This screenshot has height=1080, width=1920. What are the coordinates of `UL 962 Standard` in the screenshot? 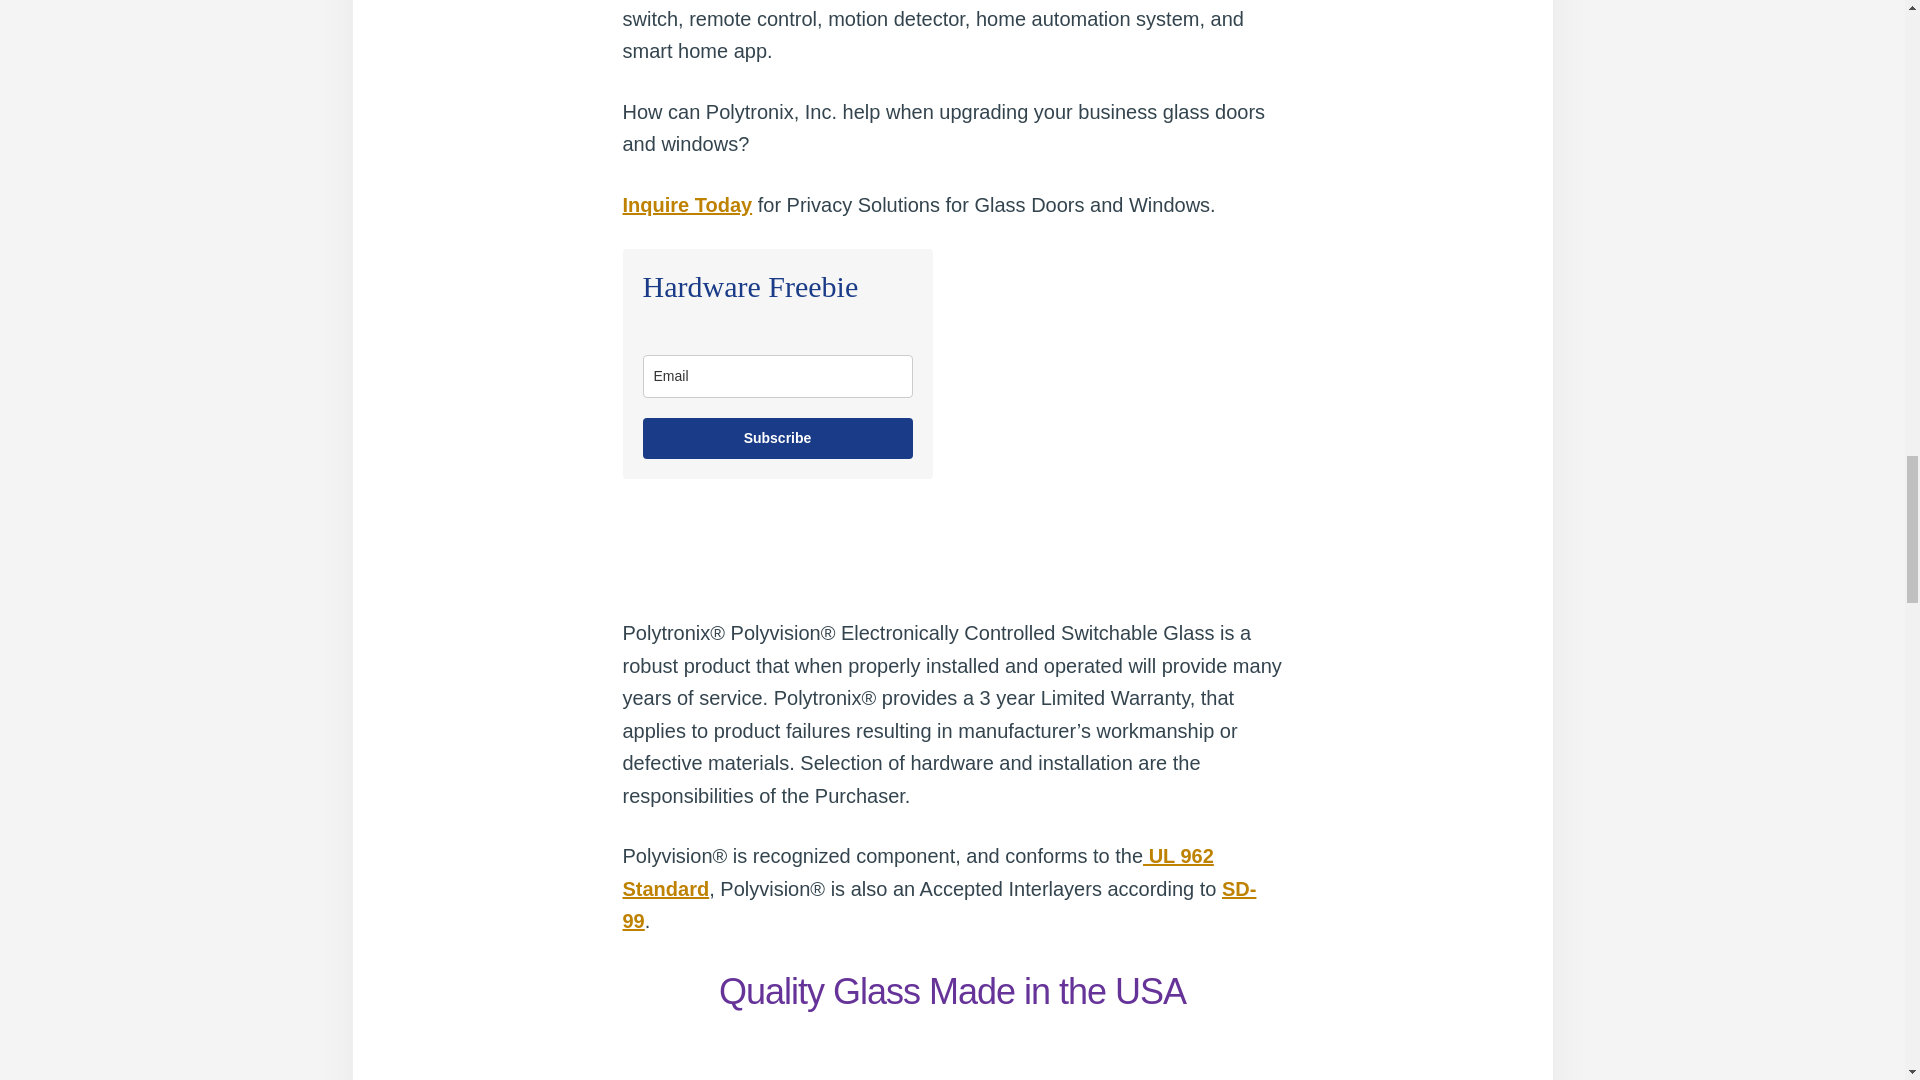 It's located at (918, 872).